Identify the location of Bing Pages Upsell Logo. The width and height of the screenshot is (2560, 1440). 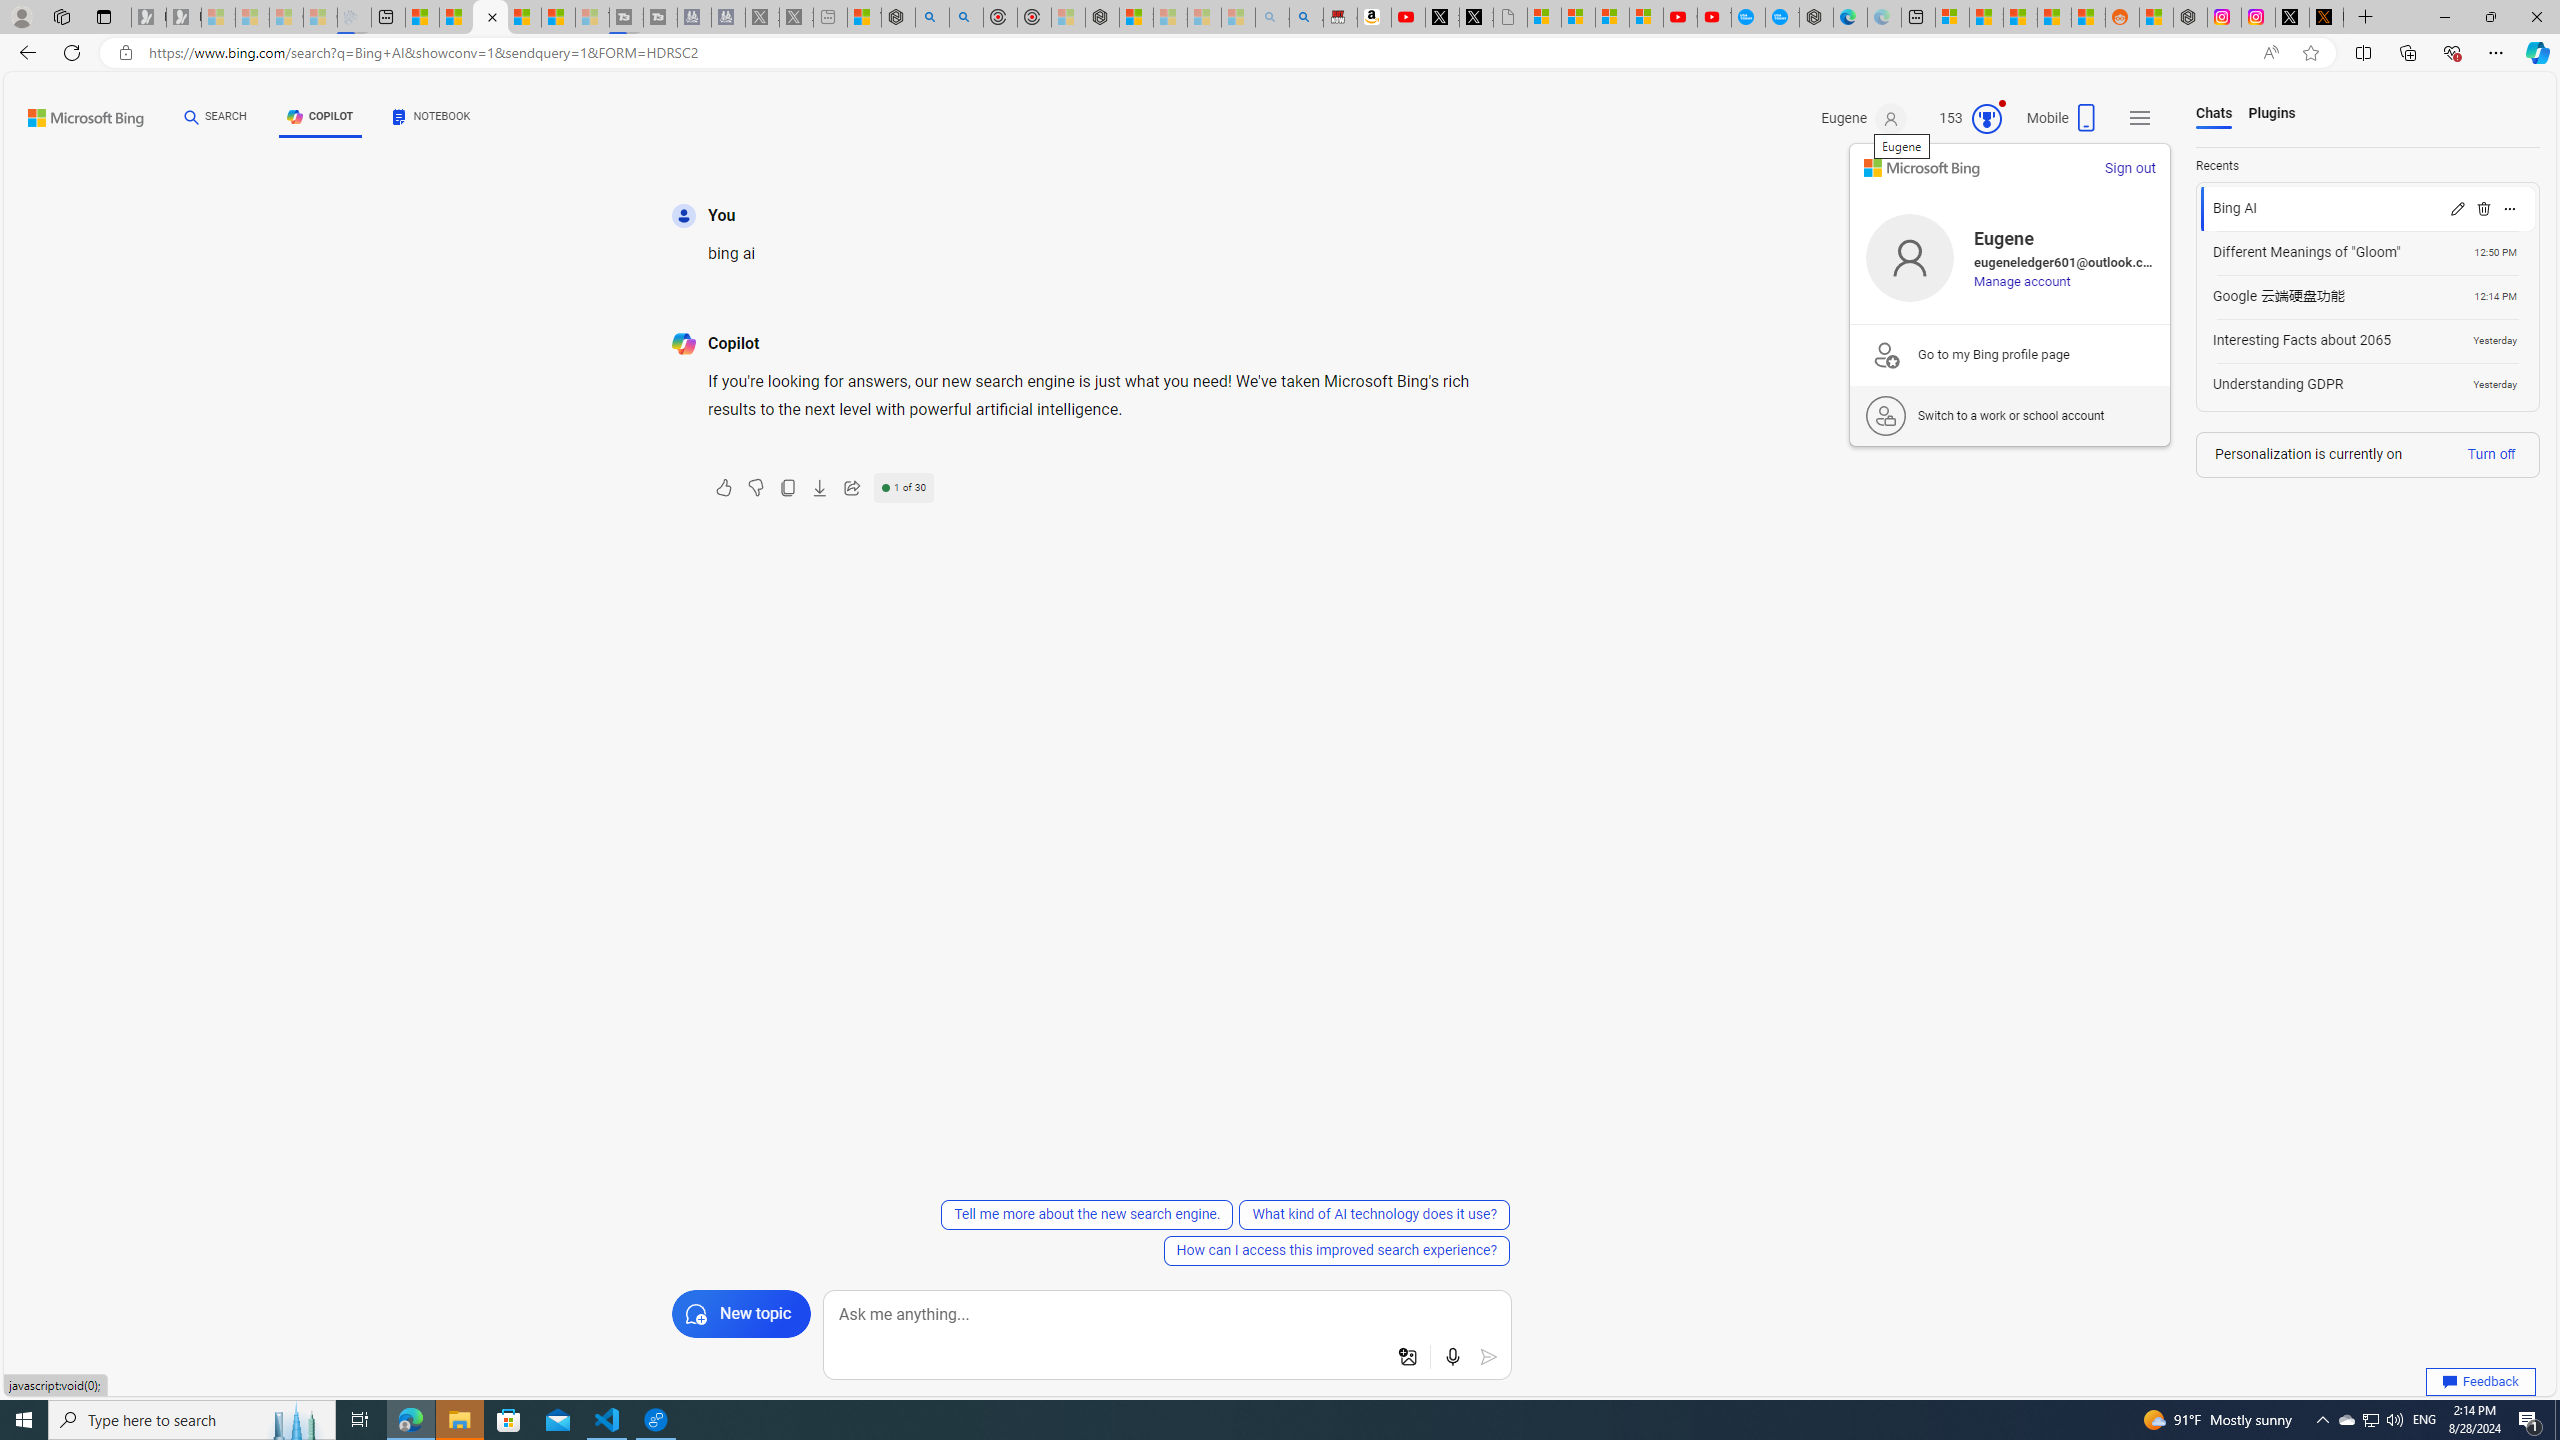
(1886, 354).